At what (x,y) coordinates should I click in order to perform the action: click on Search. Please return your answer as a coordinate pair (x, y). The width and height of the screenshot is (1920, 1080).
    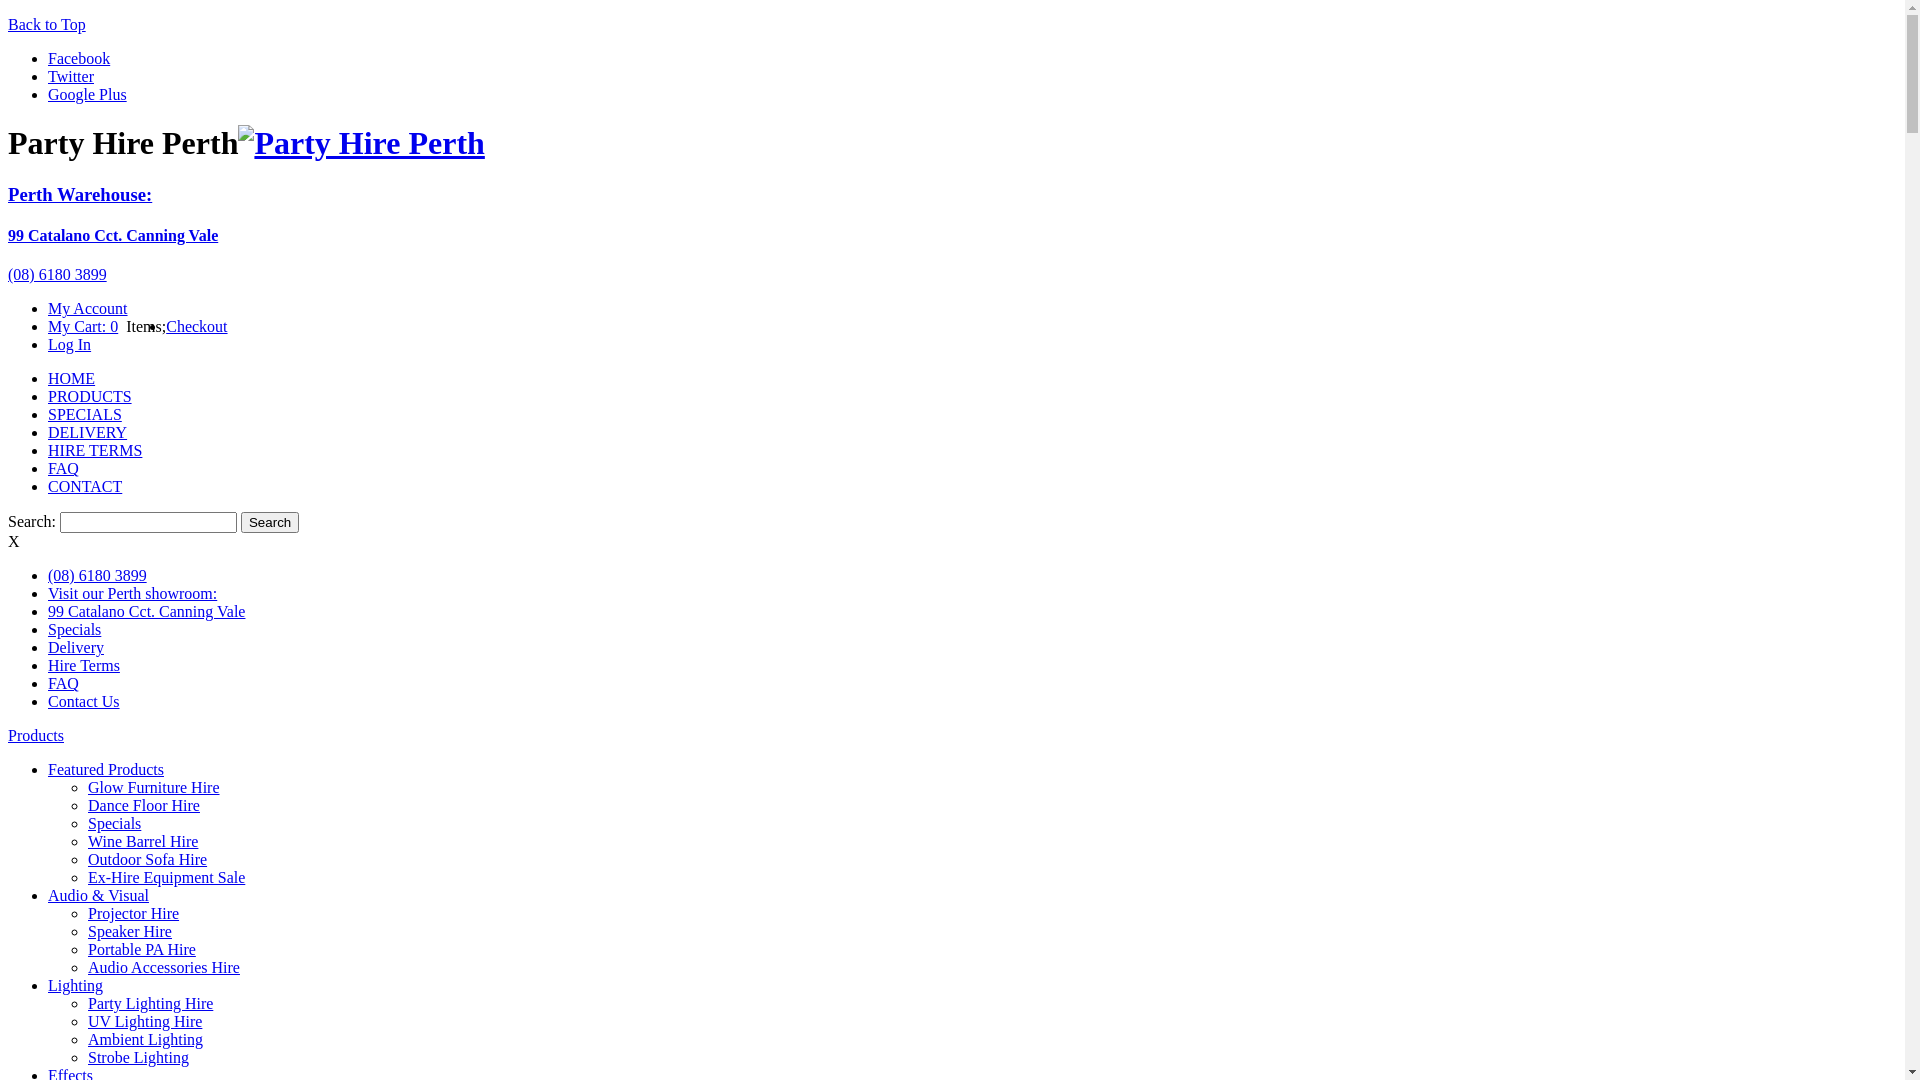
    Looking at the image, I should click on (270, 522).